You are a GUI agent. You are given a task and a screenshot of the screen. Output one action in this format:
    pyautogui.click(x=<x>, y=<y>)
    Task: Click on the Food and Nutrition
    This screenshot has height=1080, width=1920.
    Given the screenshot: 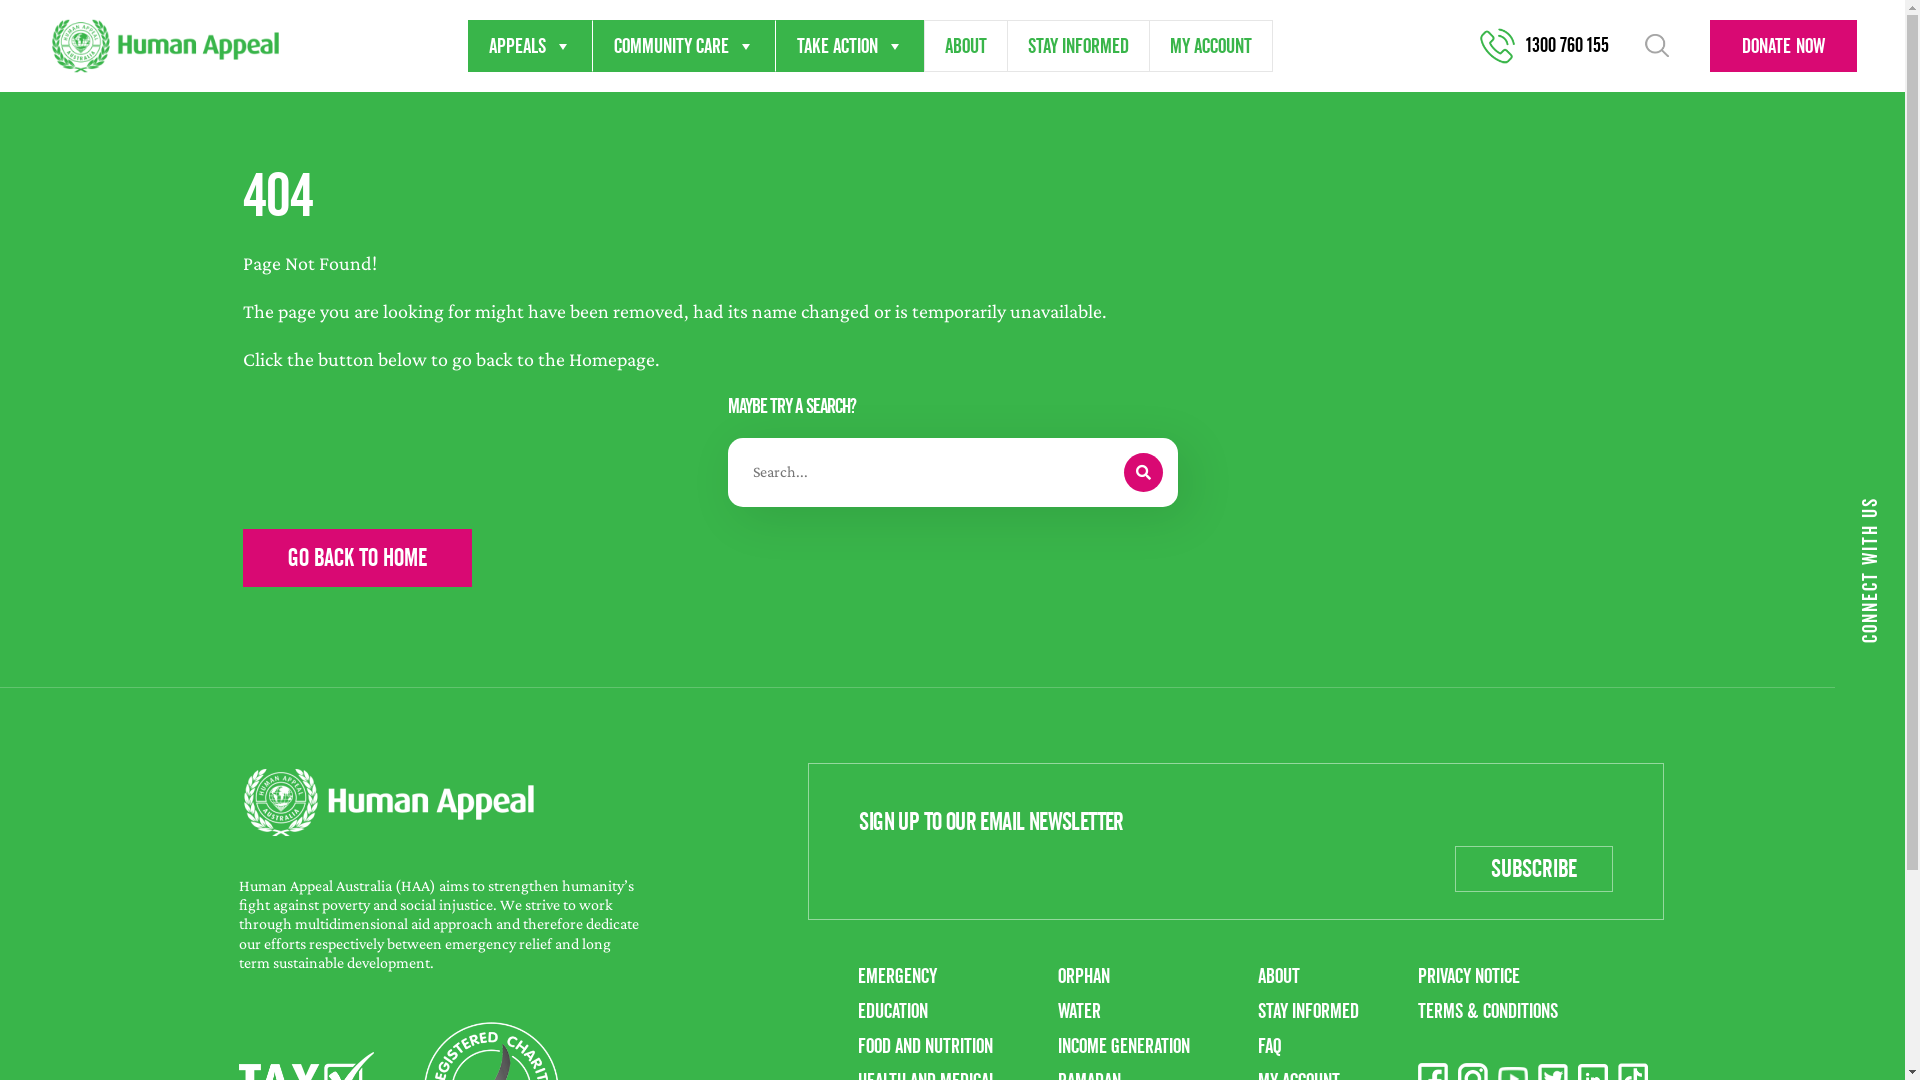 What is the action you would take?
    pyautogui.click(x=926, y=1046)
    